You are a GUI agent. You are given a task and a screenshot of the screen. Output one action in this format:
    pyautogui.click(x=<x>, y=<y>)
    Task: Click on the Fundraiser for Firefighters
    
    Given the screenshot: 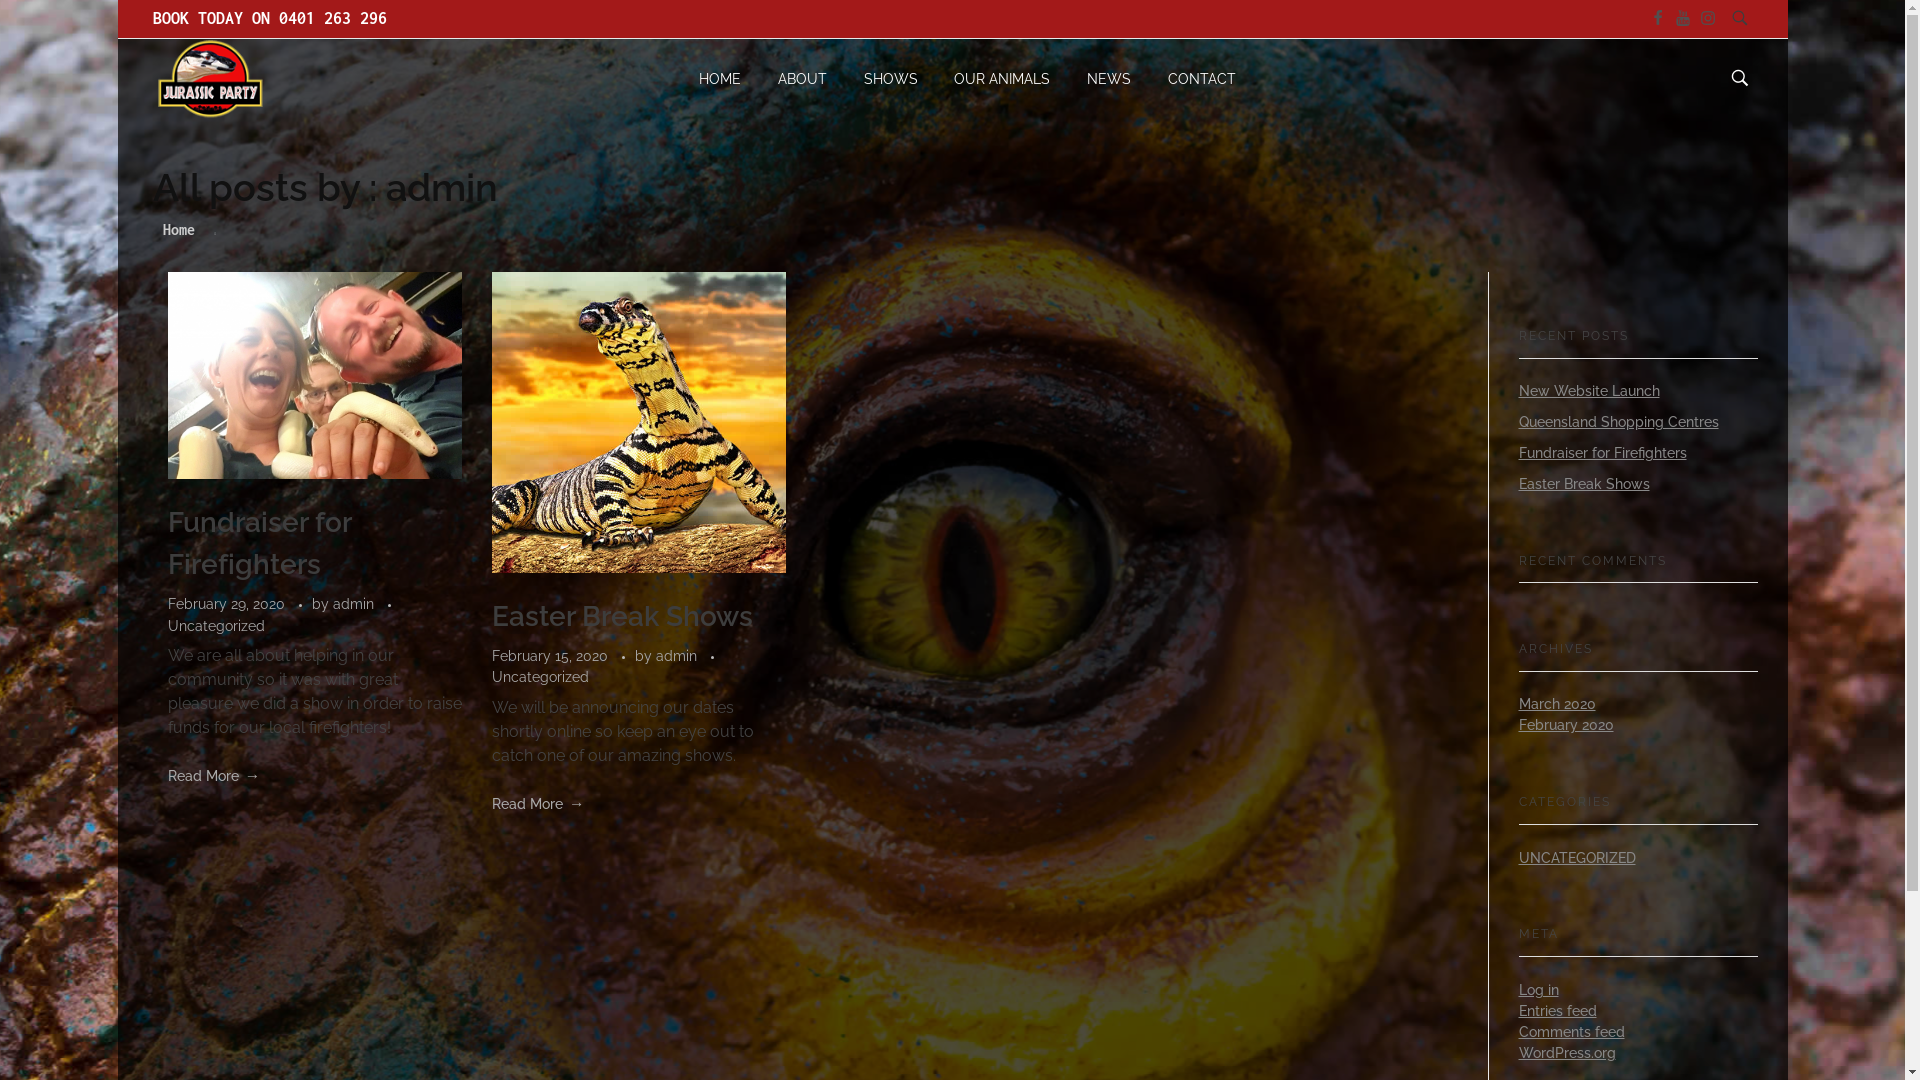 What is the action you would take?
    pyautogui.click(x=1602, y=453)
    